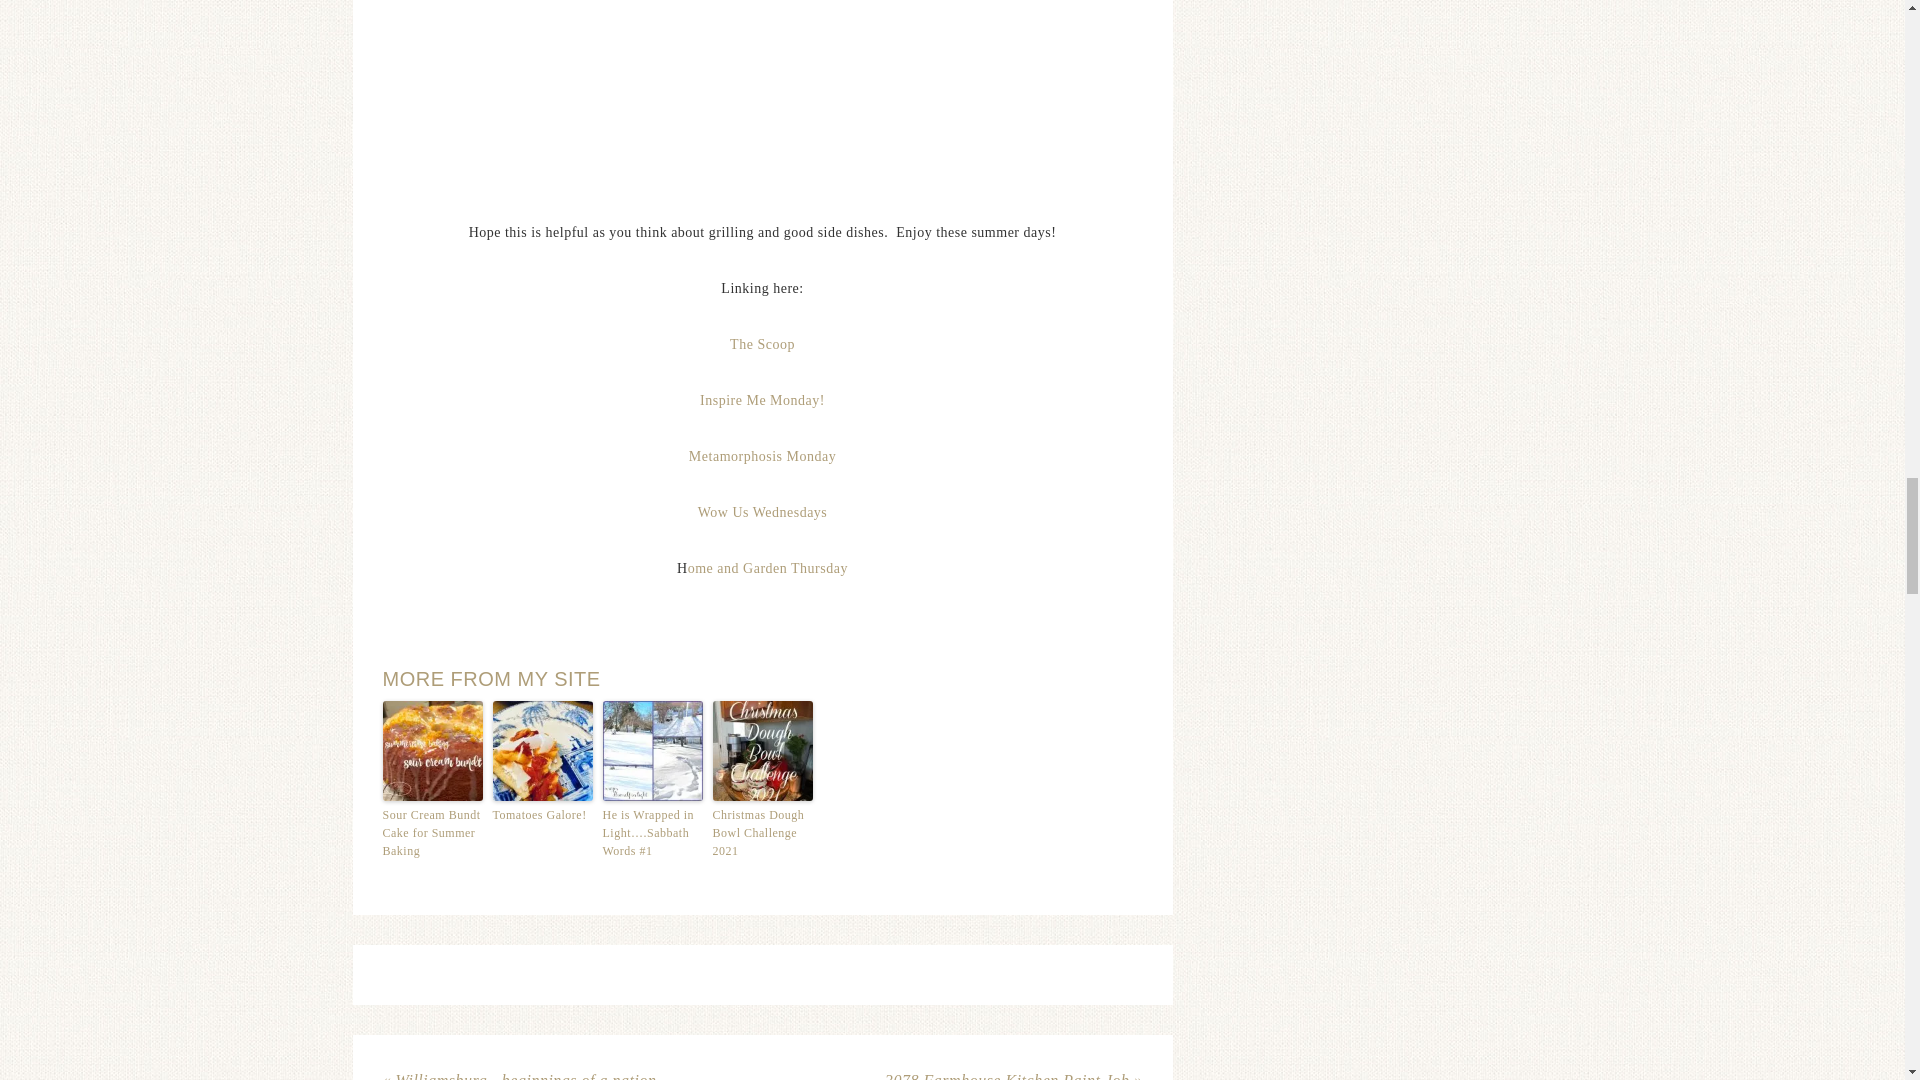 Image resolution: width=1920 pixels, height=1080 pixels. What do you see at coordinates (762, 512) in the screenshot?
I see `Wow Us Wednesdays` at bounding box center [762, 512].